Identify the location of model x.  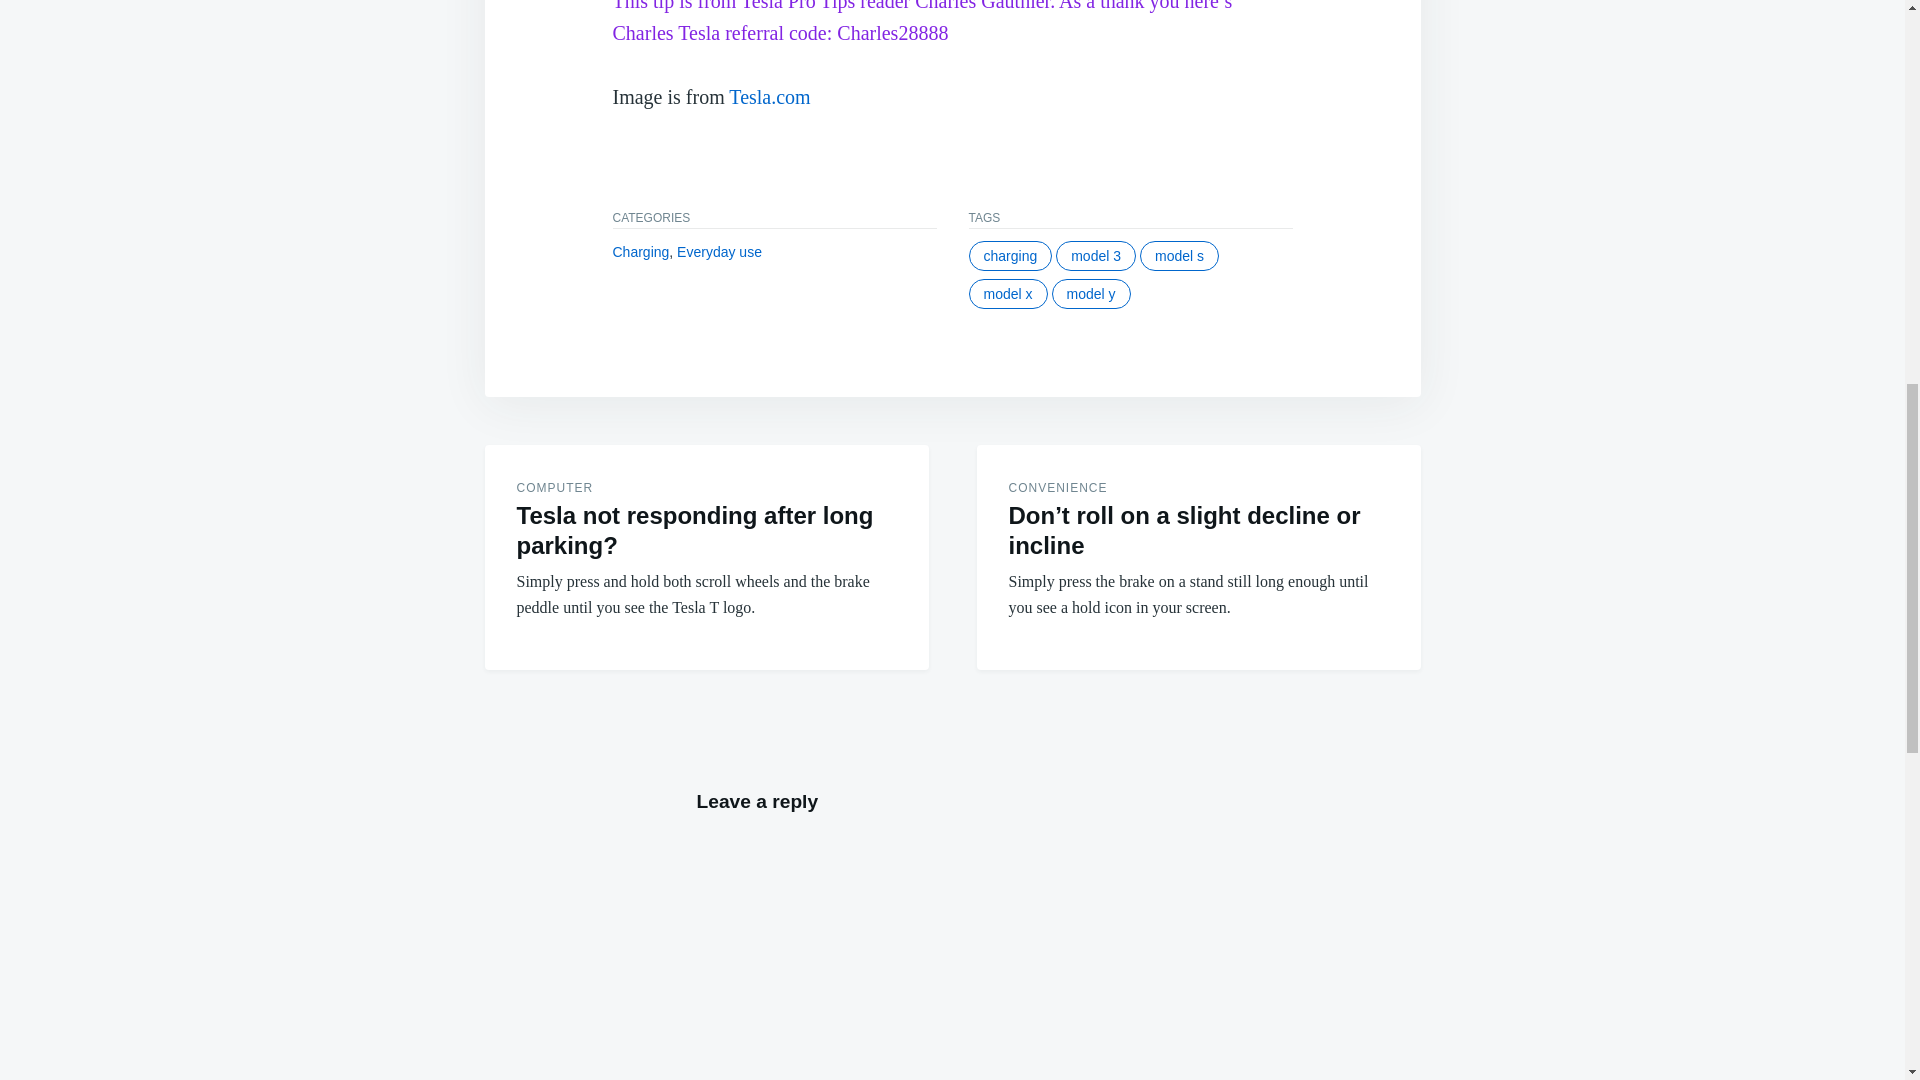
(1006, 293).